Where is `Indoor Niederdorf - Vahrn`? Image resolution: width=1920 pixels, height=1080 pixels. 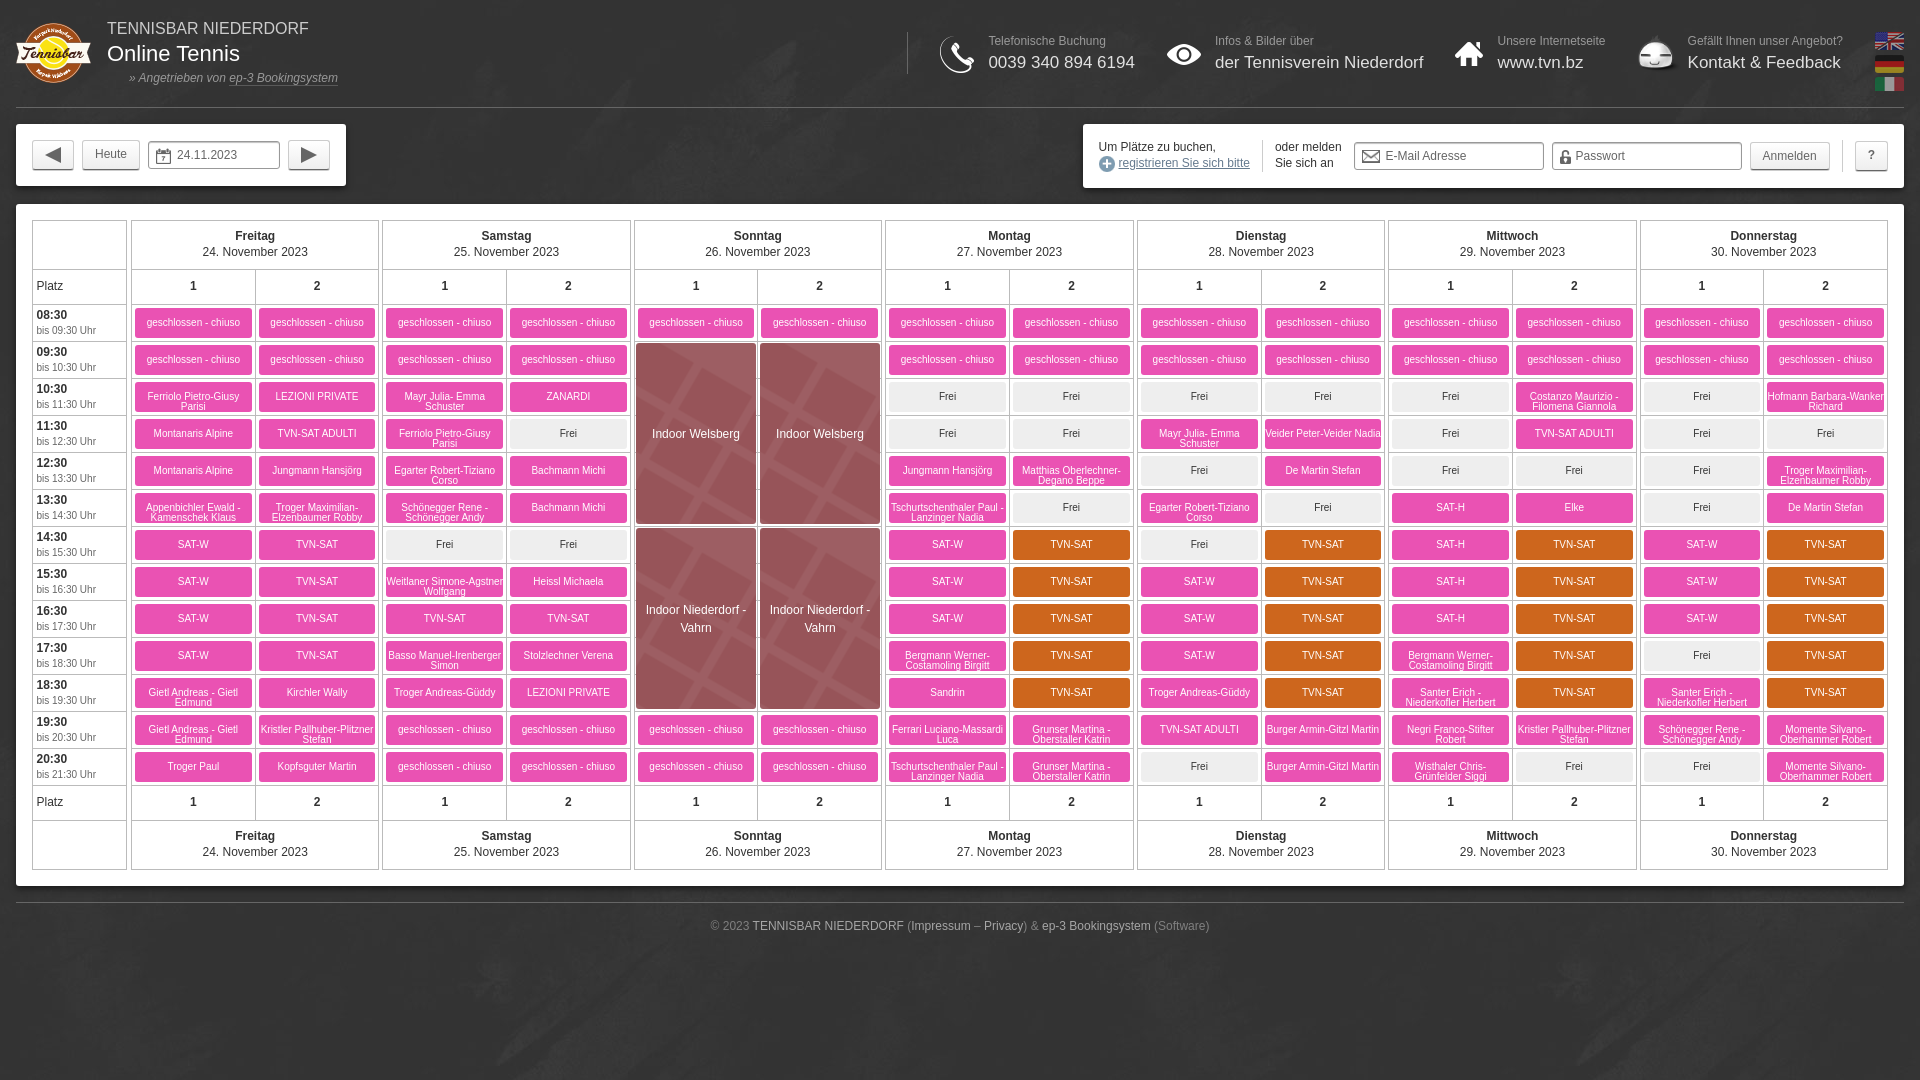
Indoor Niederdorf - Vahrn is located at coordinates (696, 693).